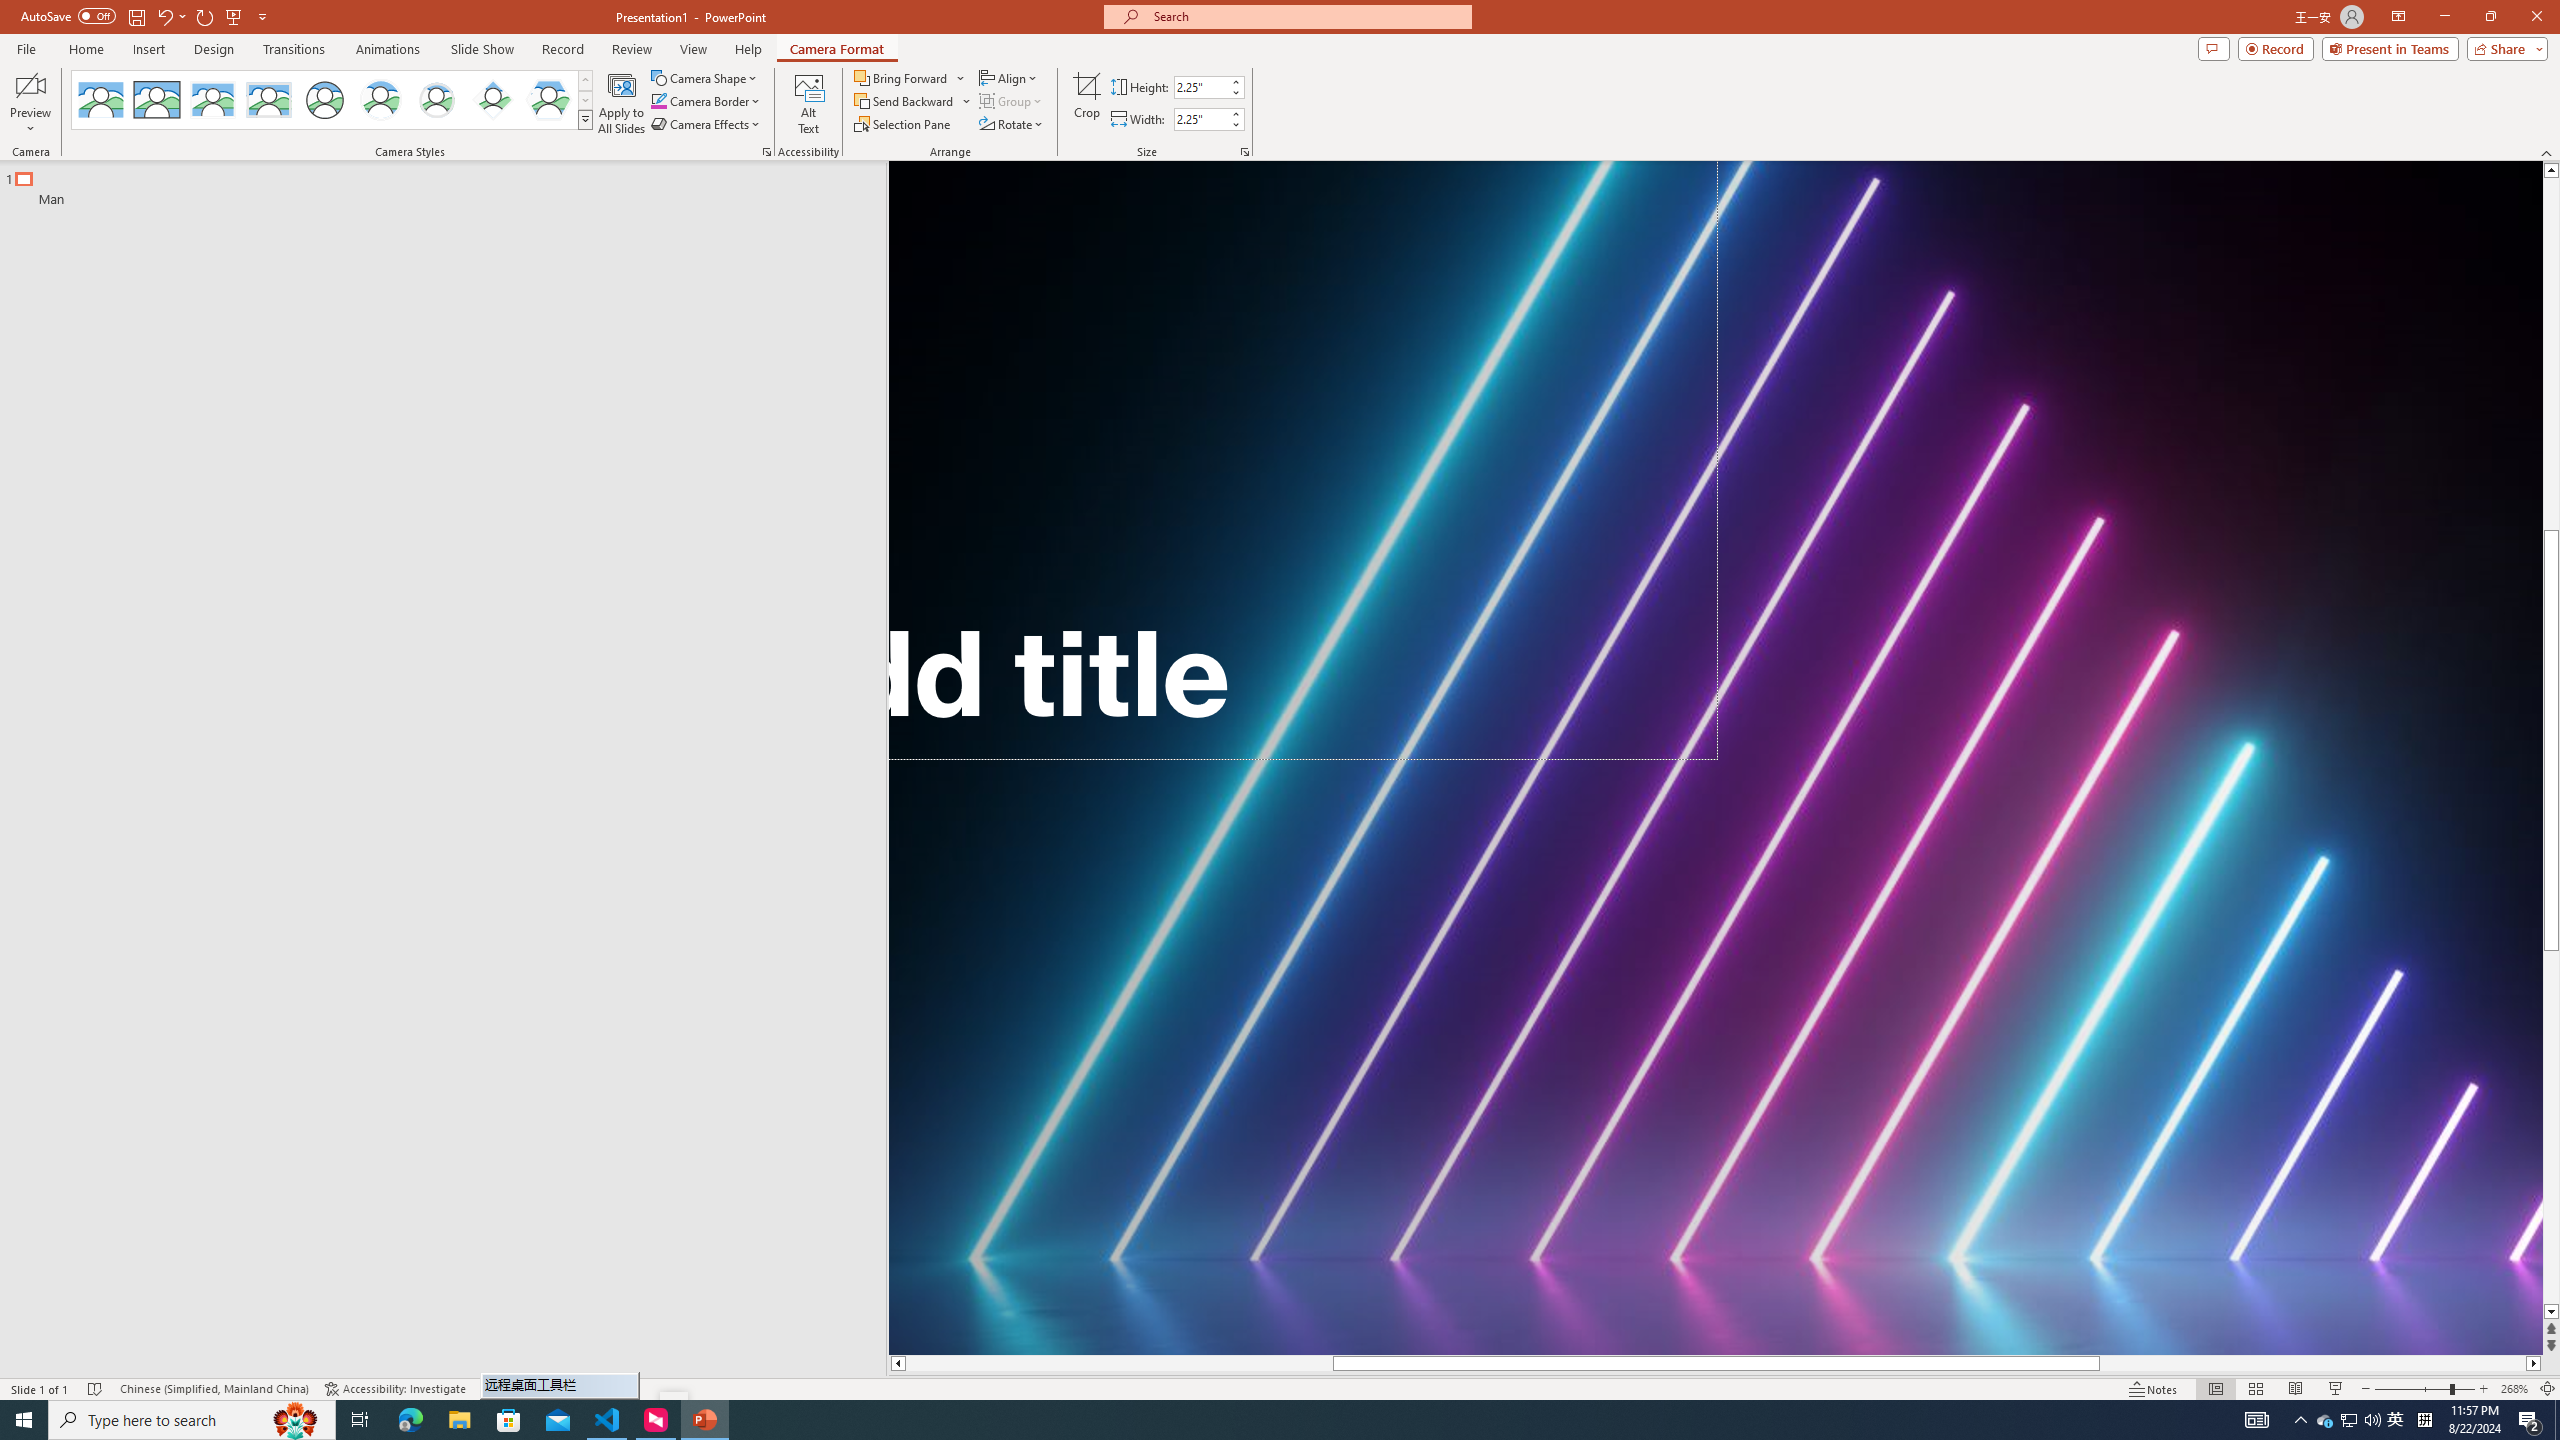 The width and height of the screenshot is (2560, 1440). Describe the element at coordinates (912, 100) in the screenshot. I see `Send Backward` at that location.